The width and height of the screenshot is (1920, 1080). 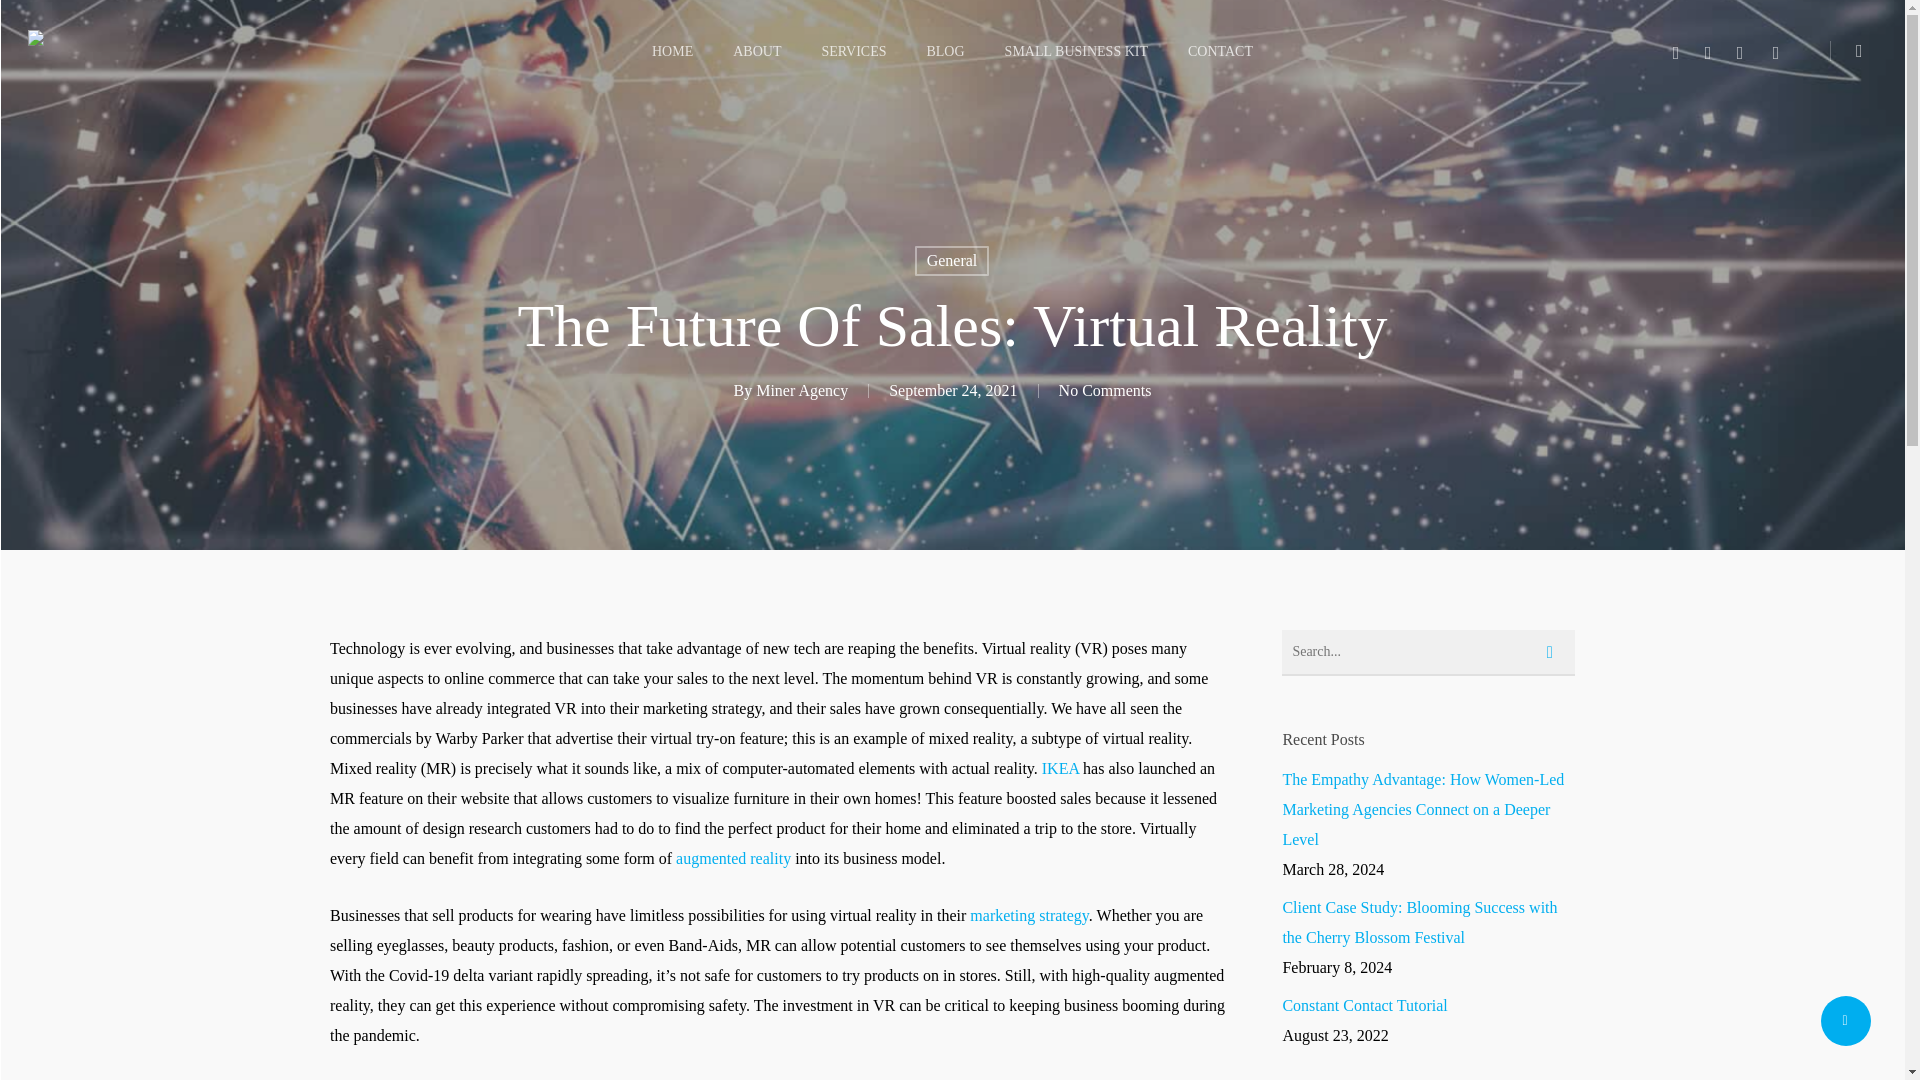 What do you see at coordinates (757, 51) in the screenshot?
I see `ABOUT` at bounding box center [757, 51].